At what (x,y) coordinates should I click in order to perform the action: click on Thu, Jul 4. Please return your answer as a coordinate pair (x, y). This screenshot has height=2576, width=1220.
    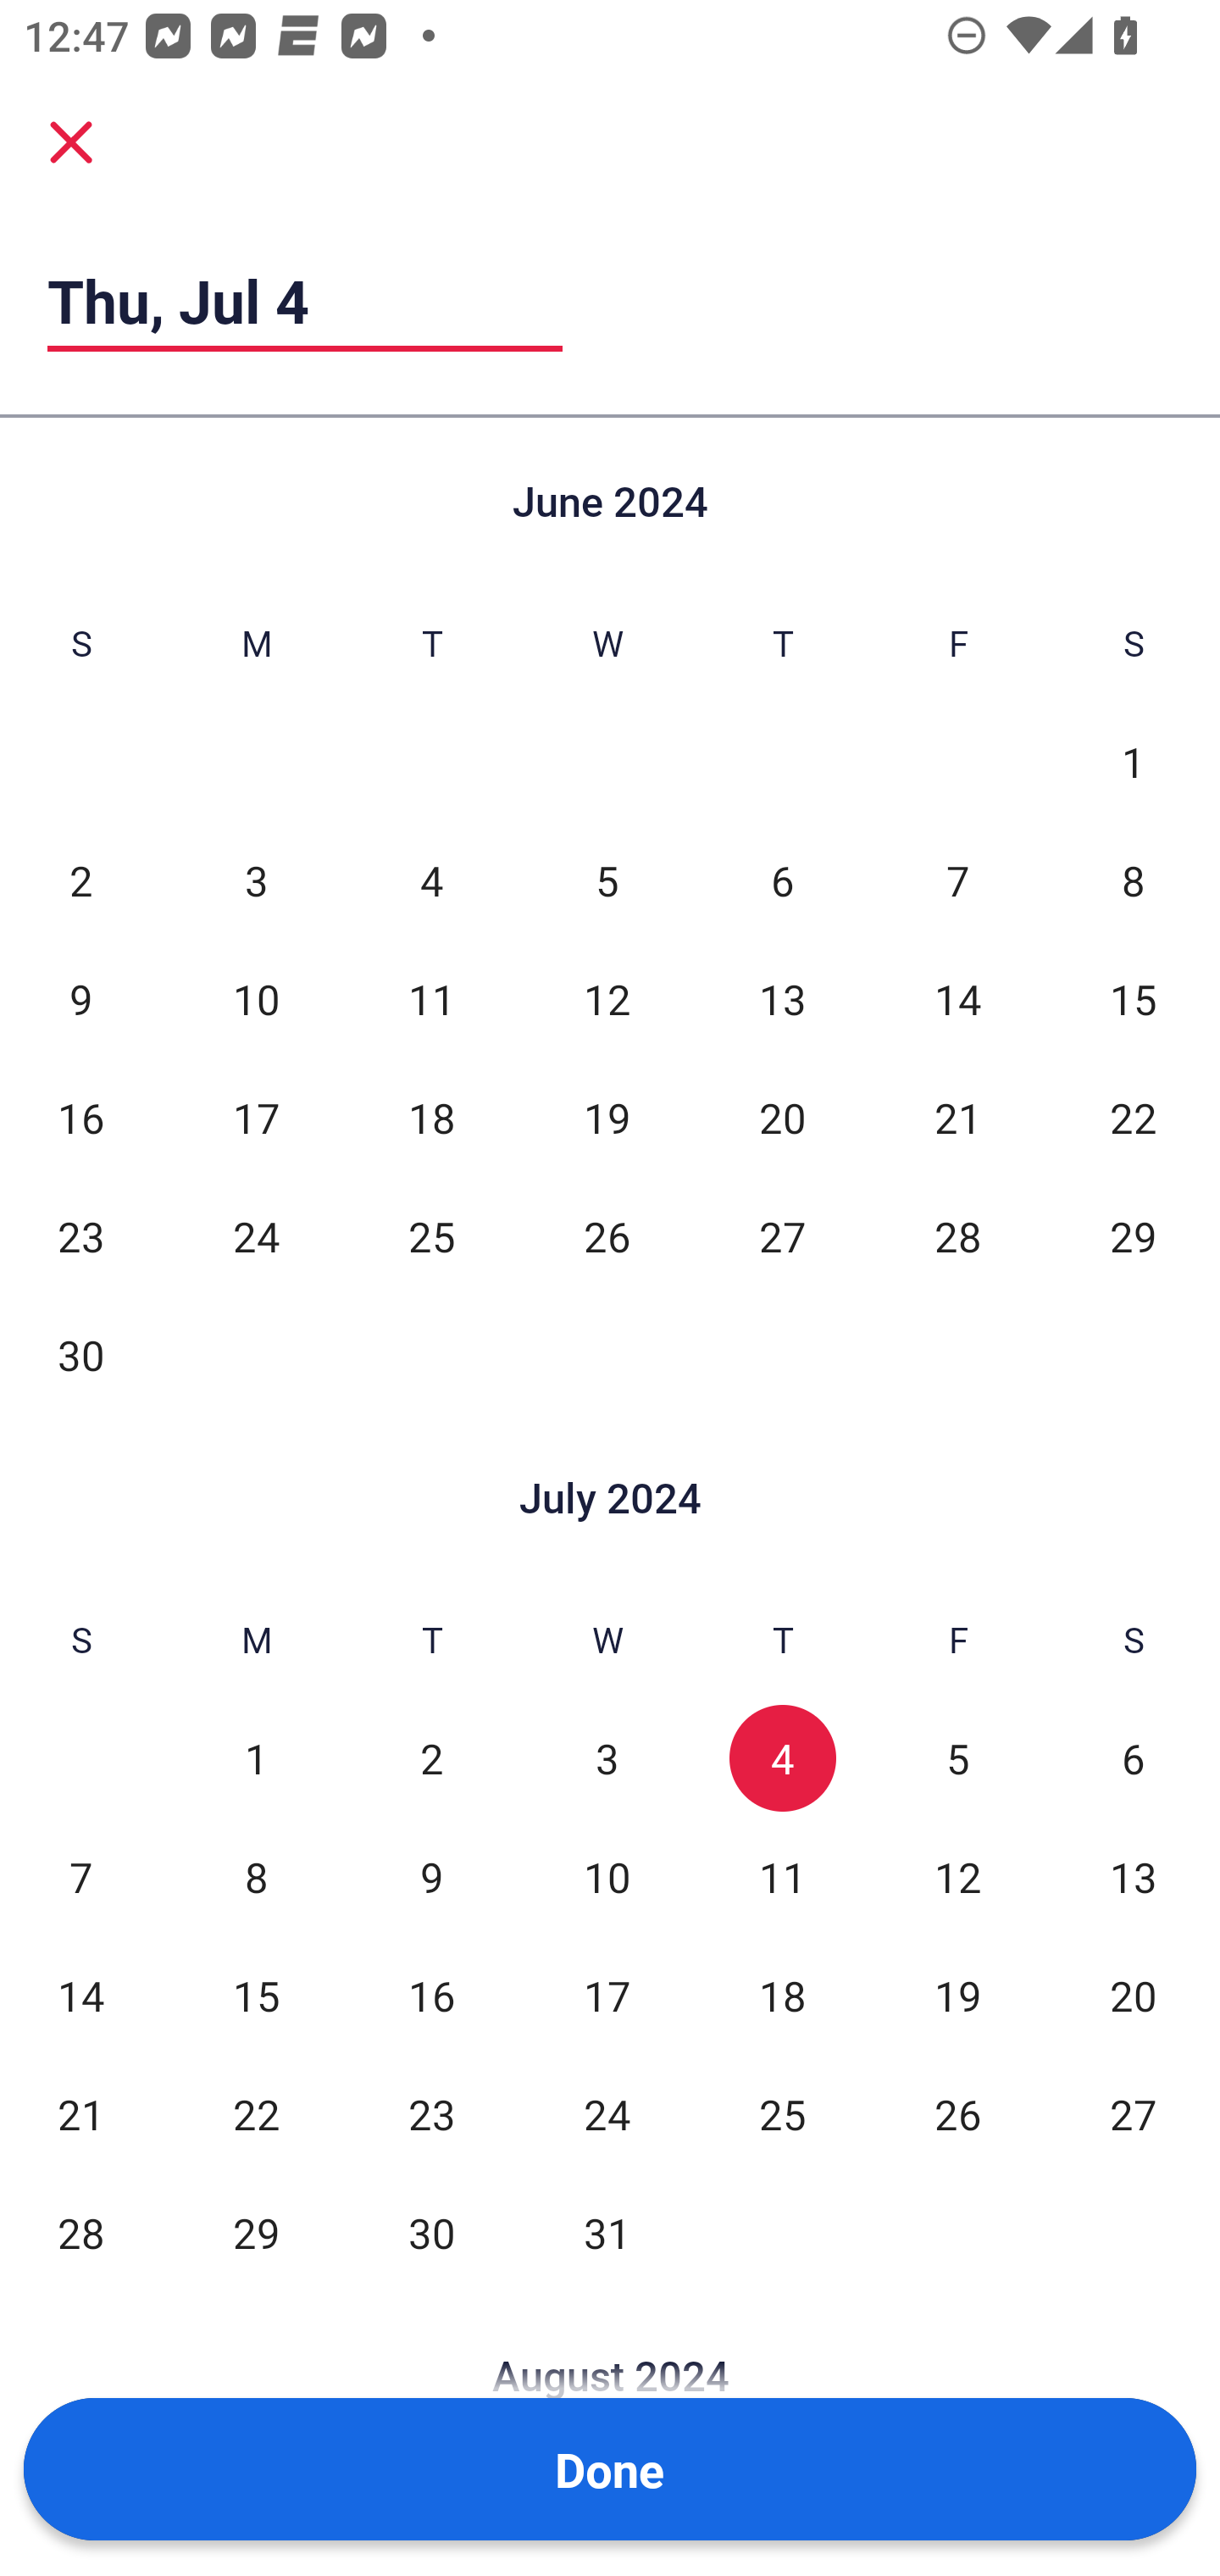
    Looking at the image, I should click on (305, 300).